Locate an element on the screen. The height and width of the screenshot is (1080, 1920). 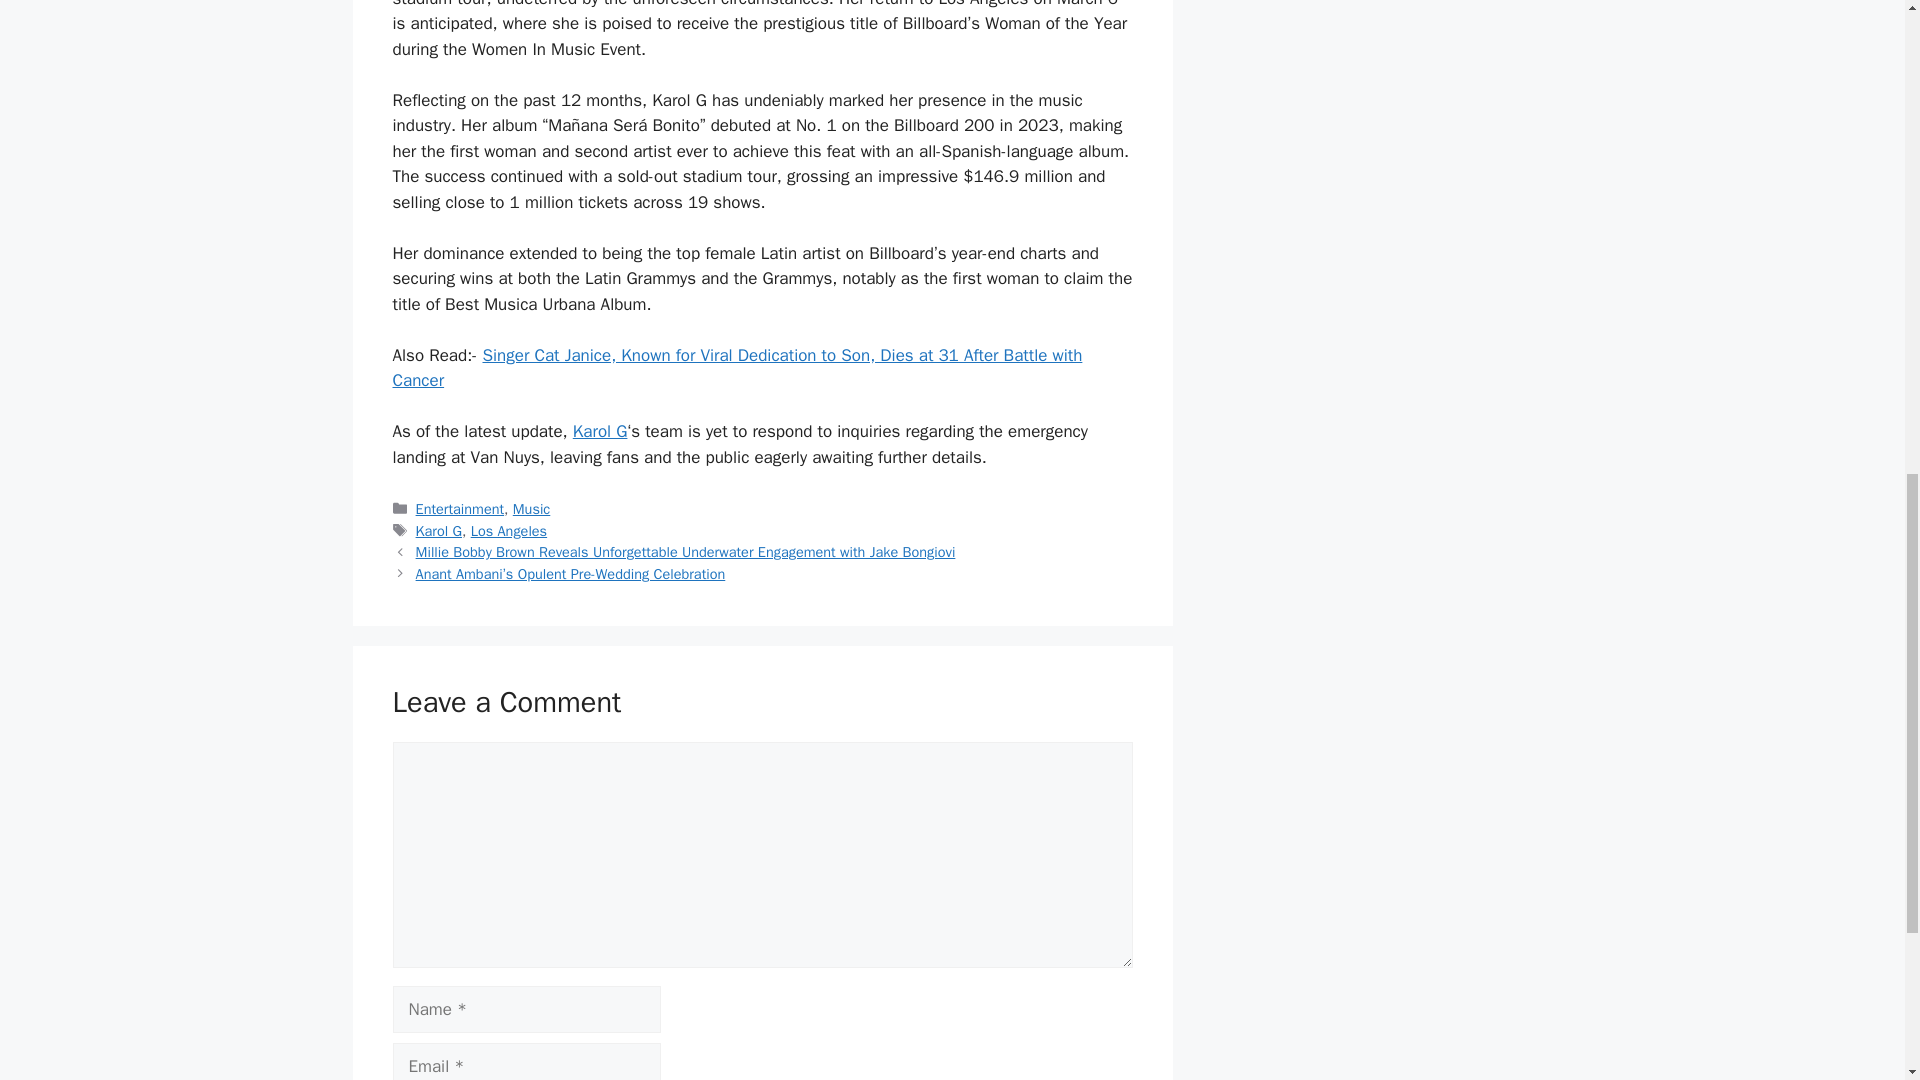
Music is located at coordinates (532, 509).